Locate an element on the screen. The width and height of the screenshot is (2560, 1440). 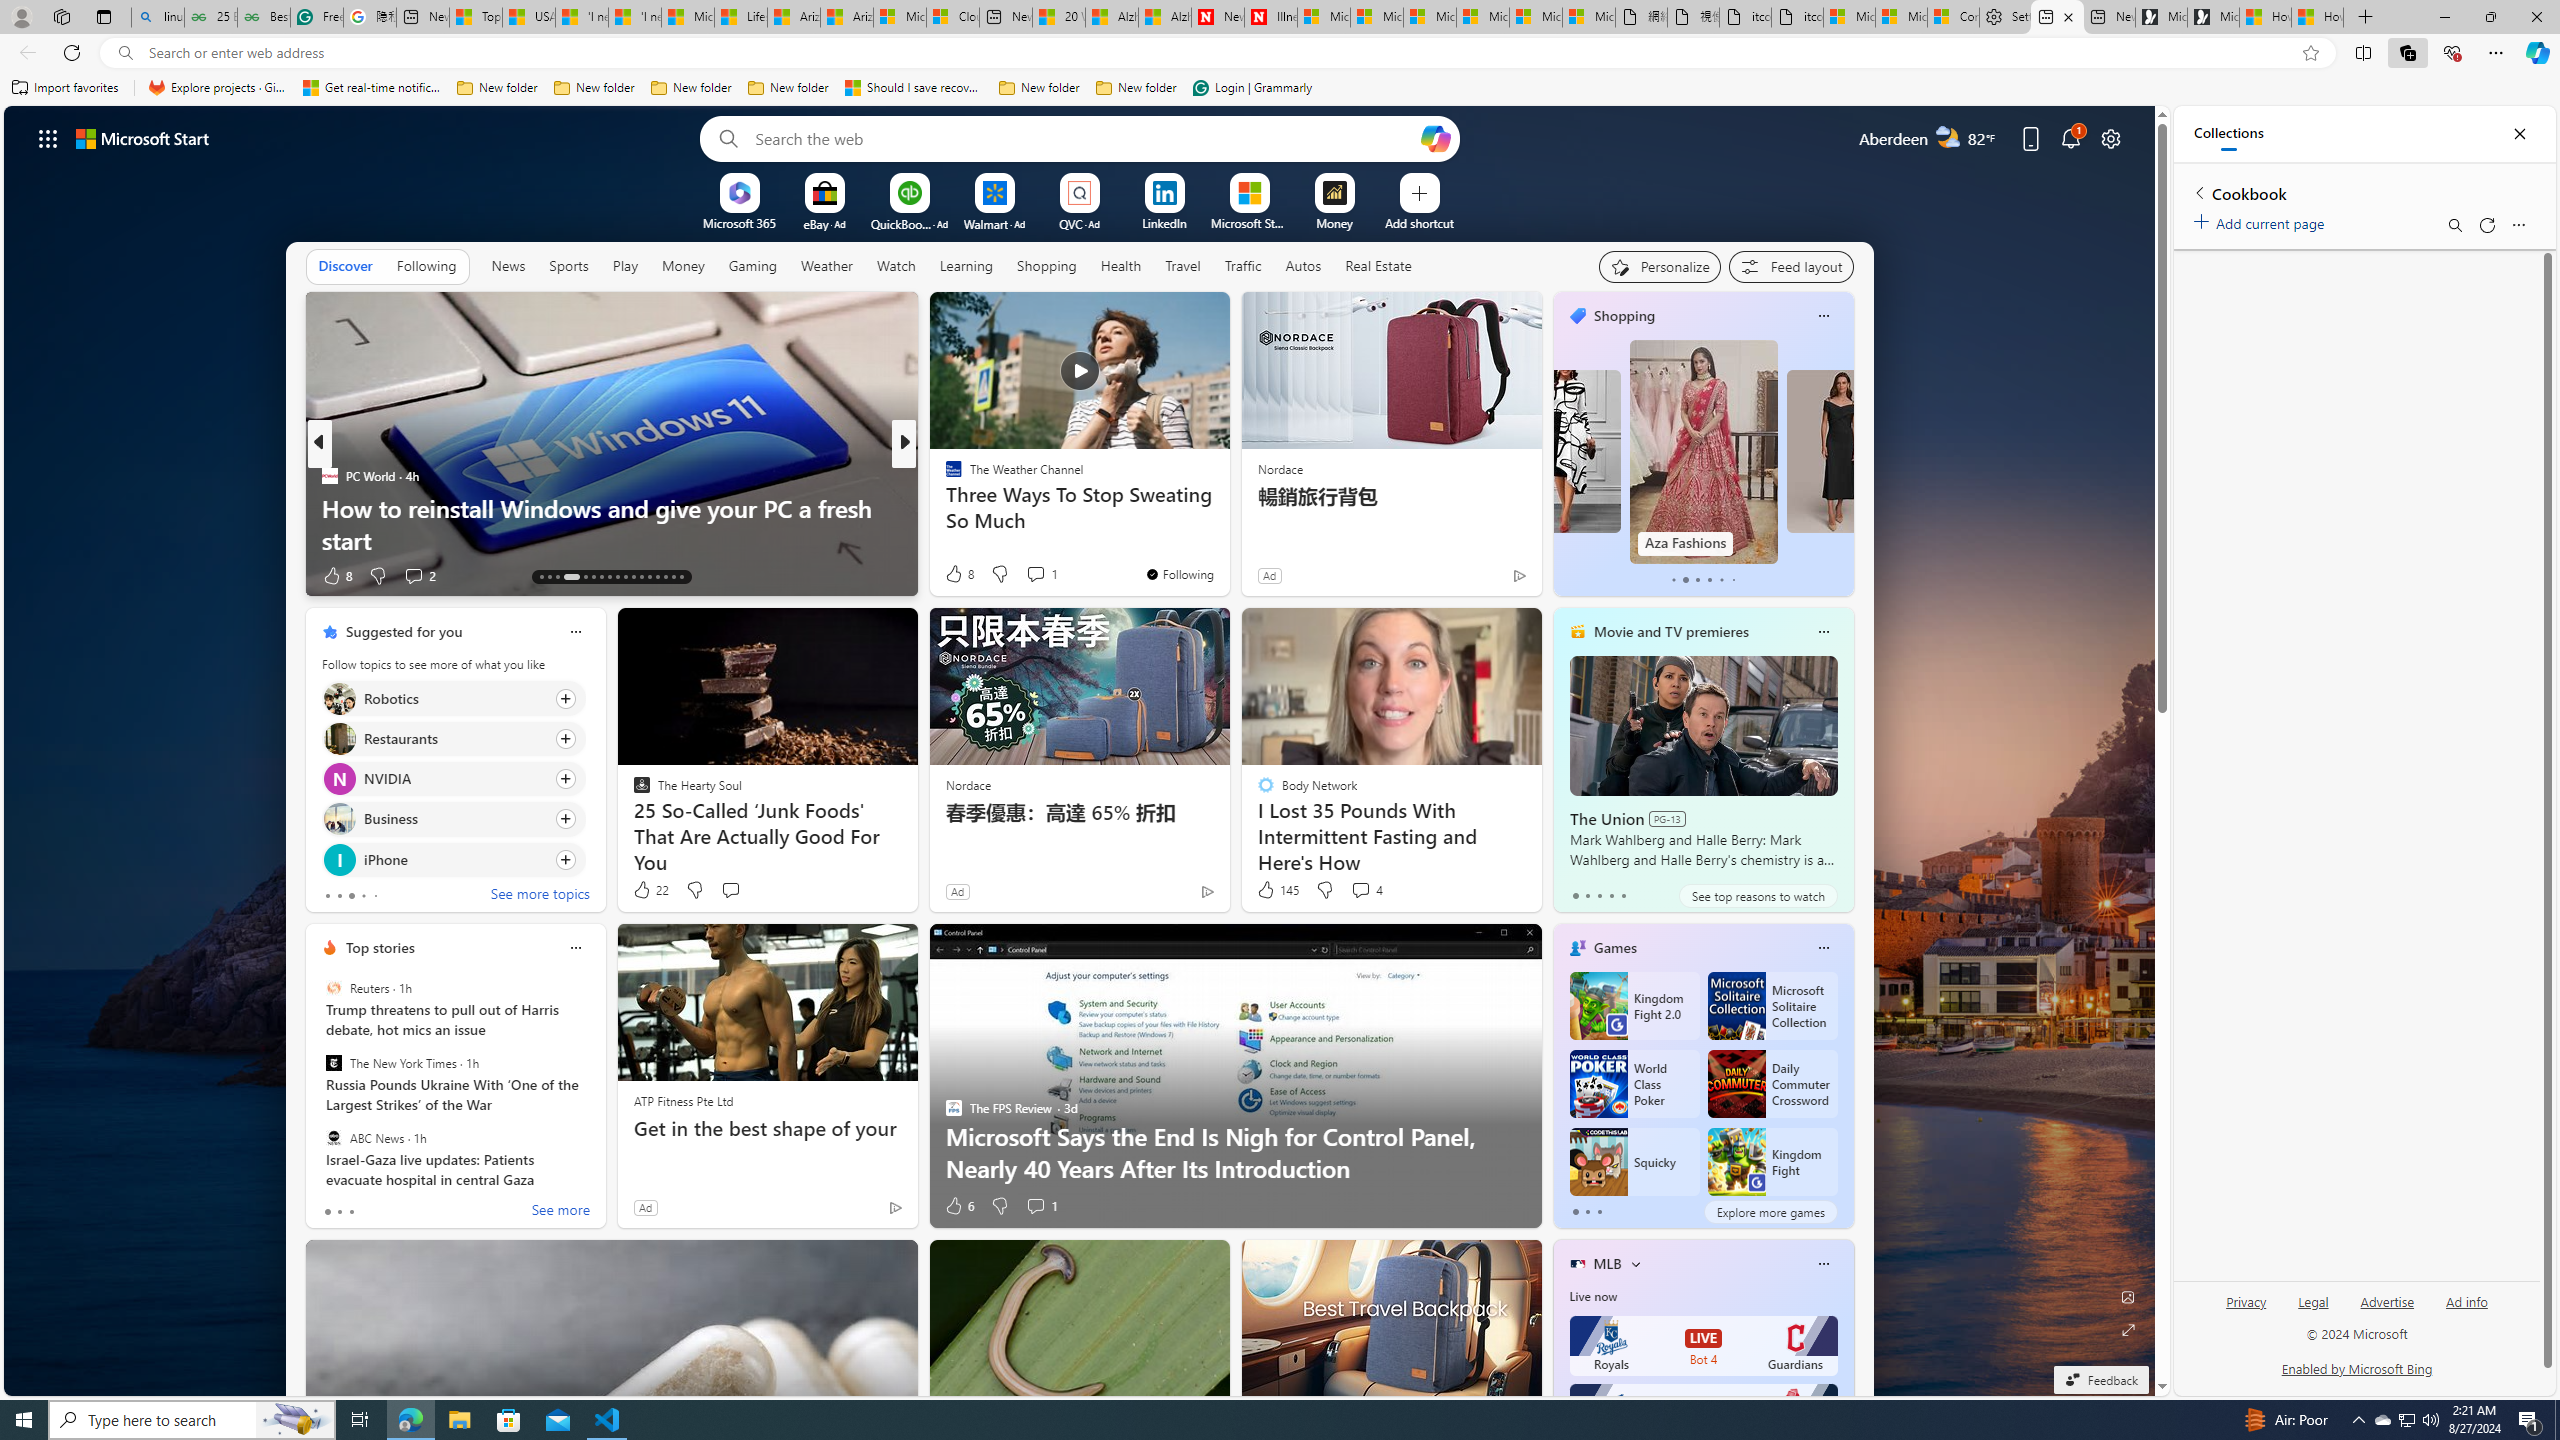
INSIDER is located at coordinates (945, 476).